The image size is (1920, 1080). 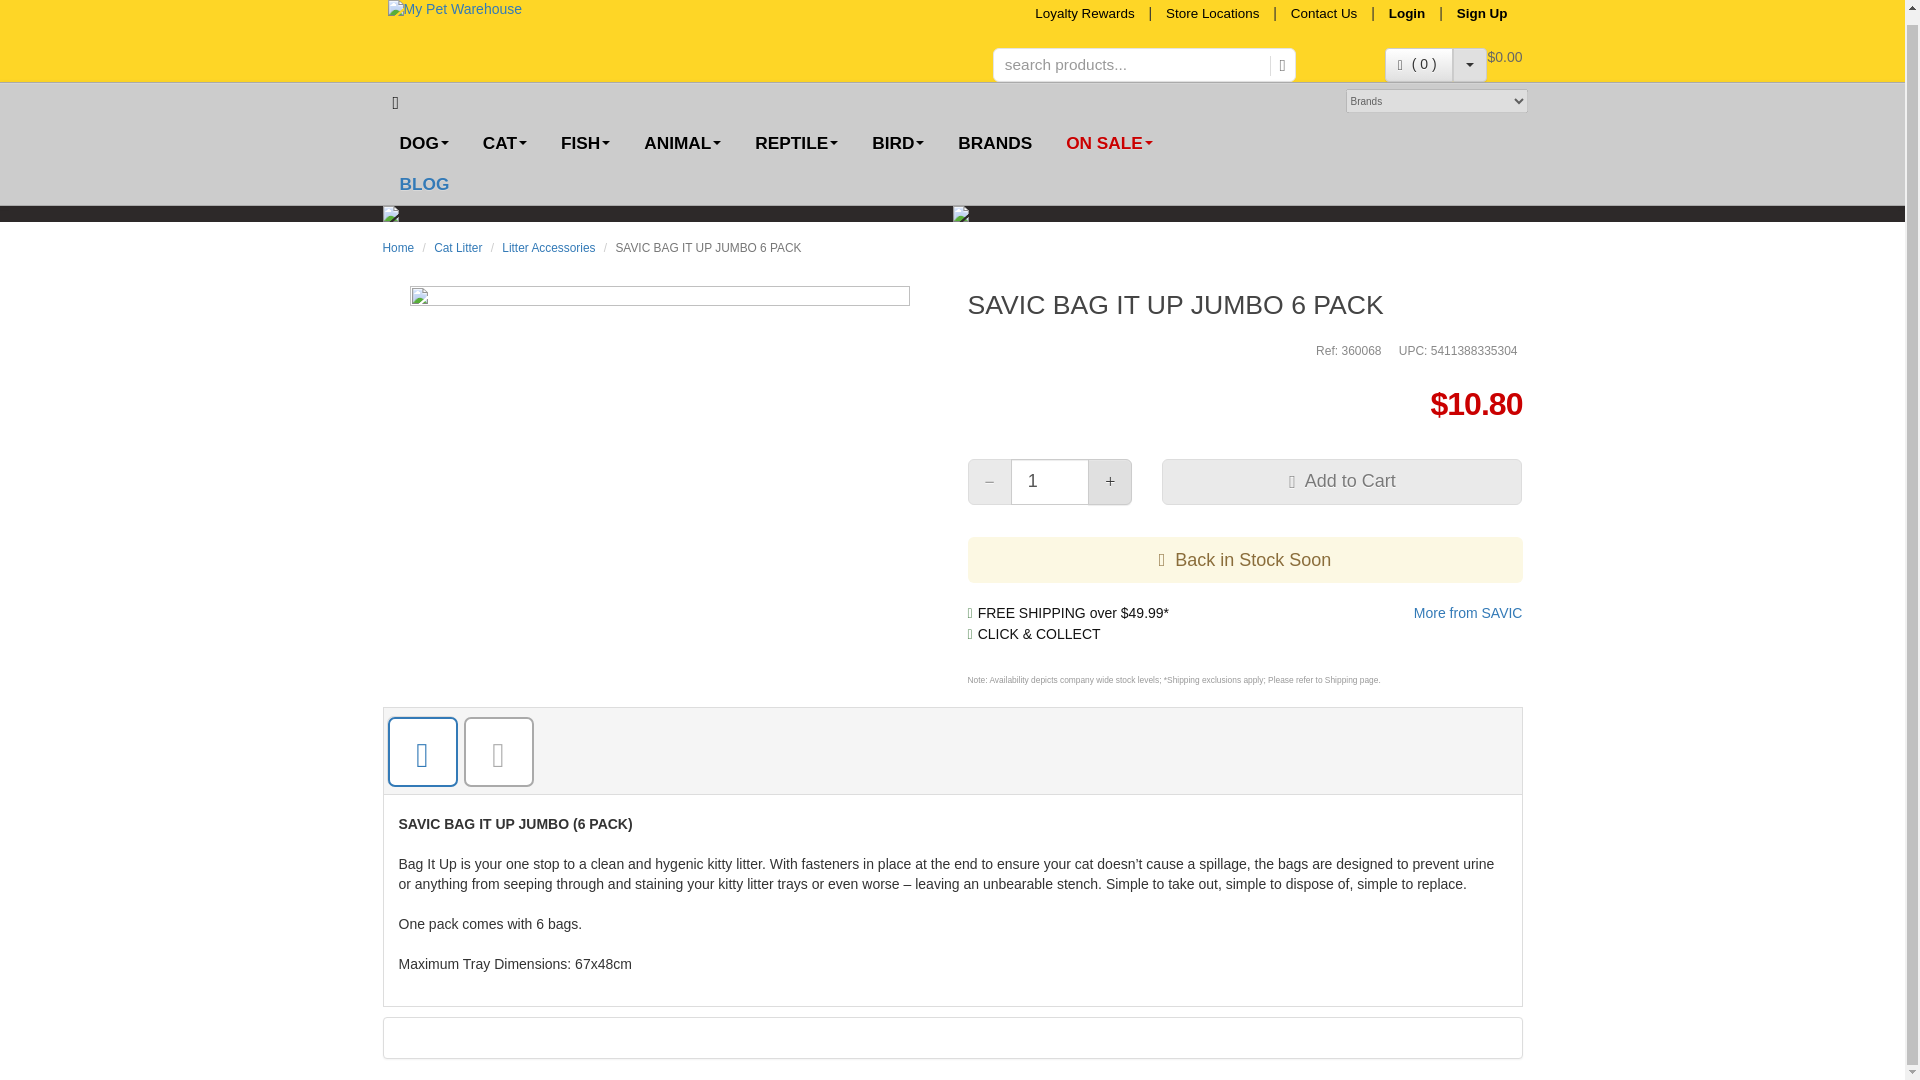 I want to click on Store Locations, so click(x=1212, y=13).